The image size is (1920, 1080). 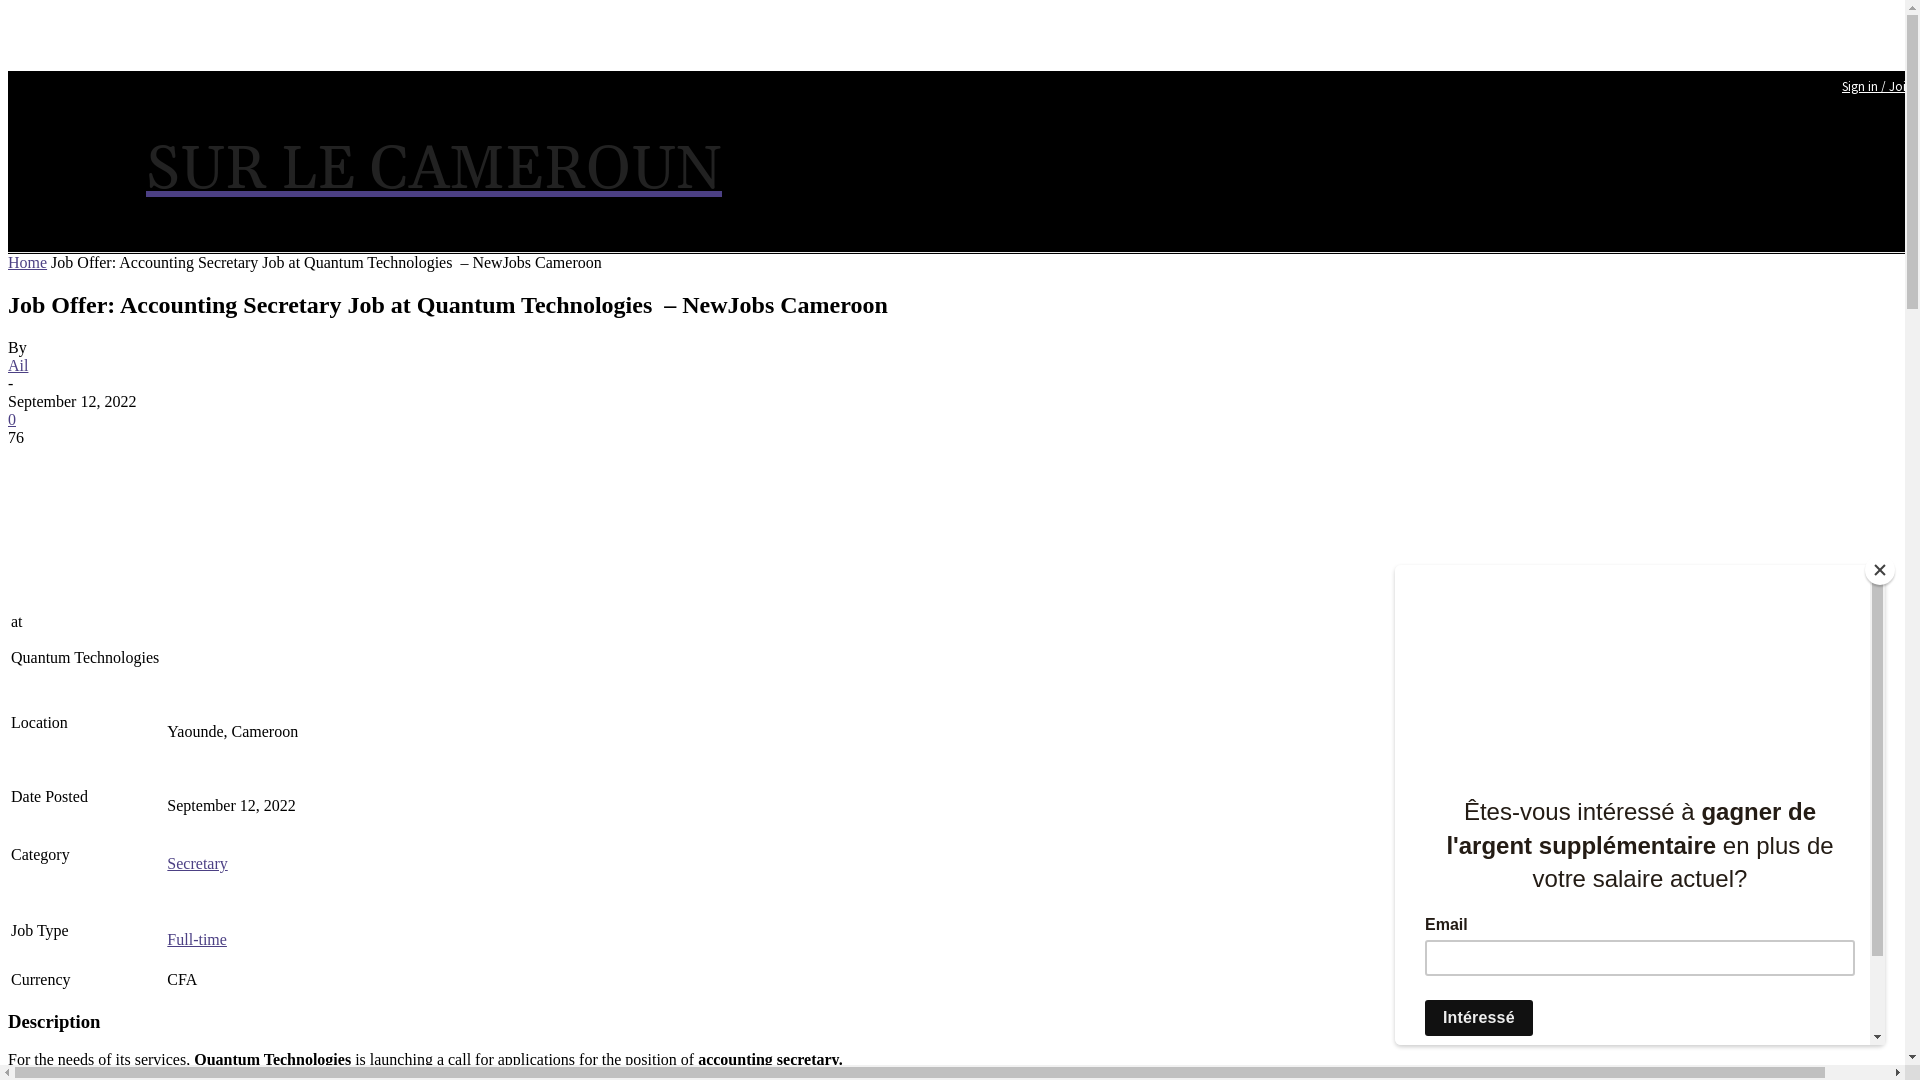 What do you see at coordinates (197, 948) in the screenshot?
I see `Full-time` at bounding box center [197, 948].